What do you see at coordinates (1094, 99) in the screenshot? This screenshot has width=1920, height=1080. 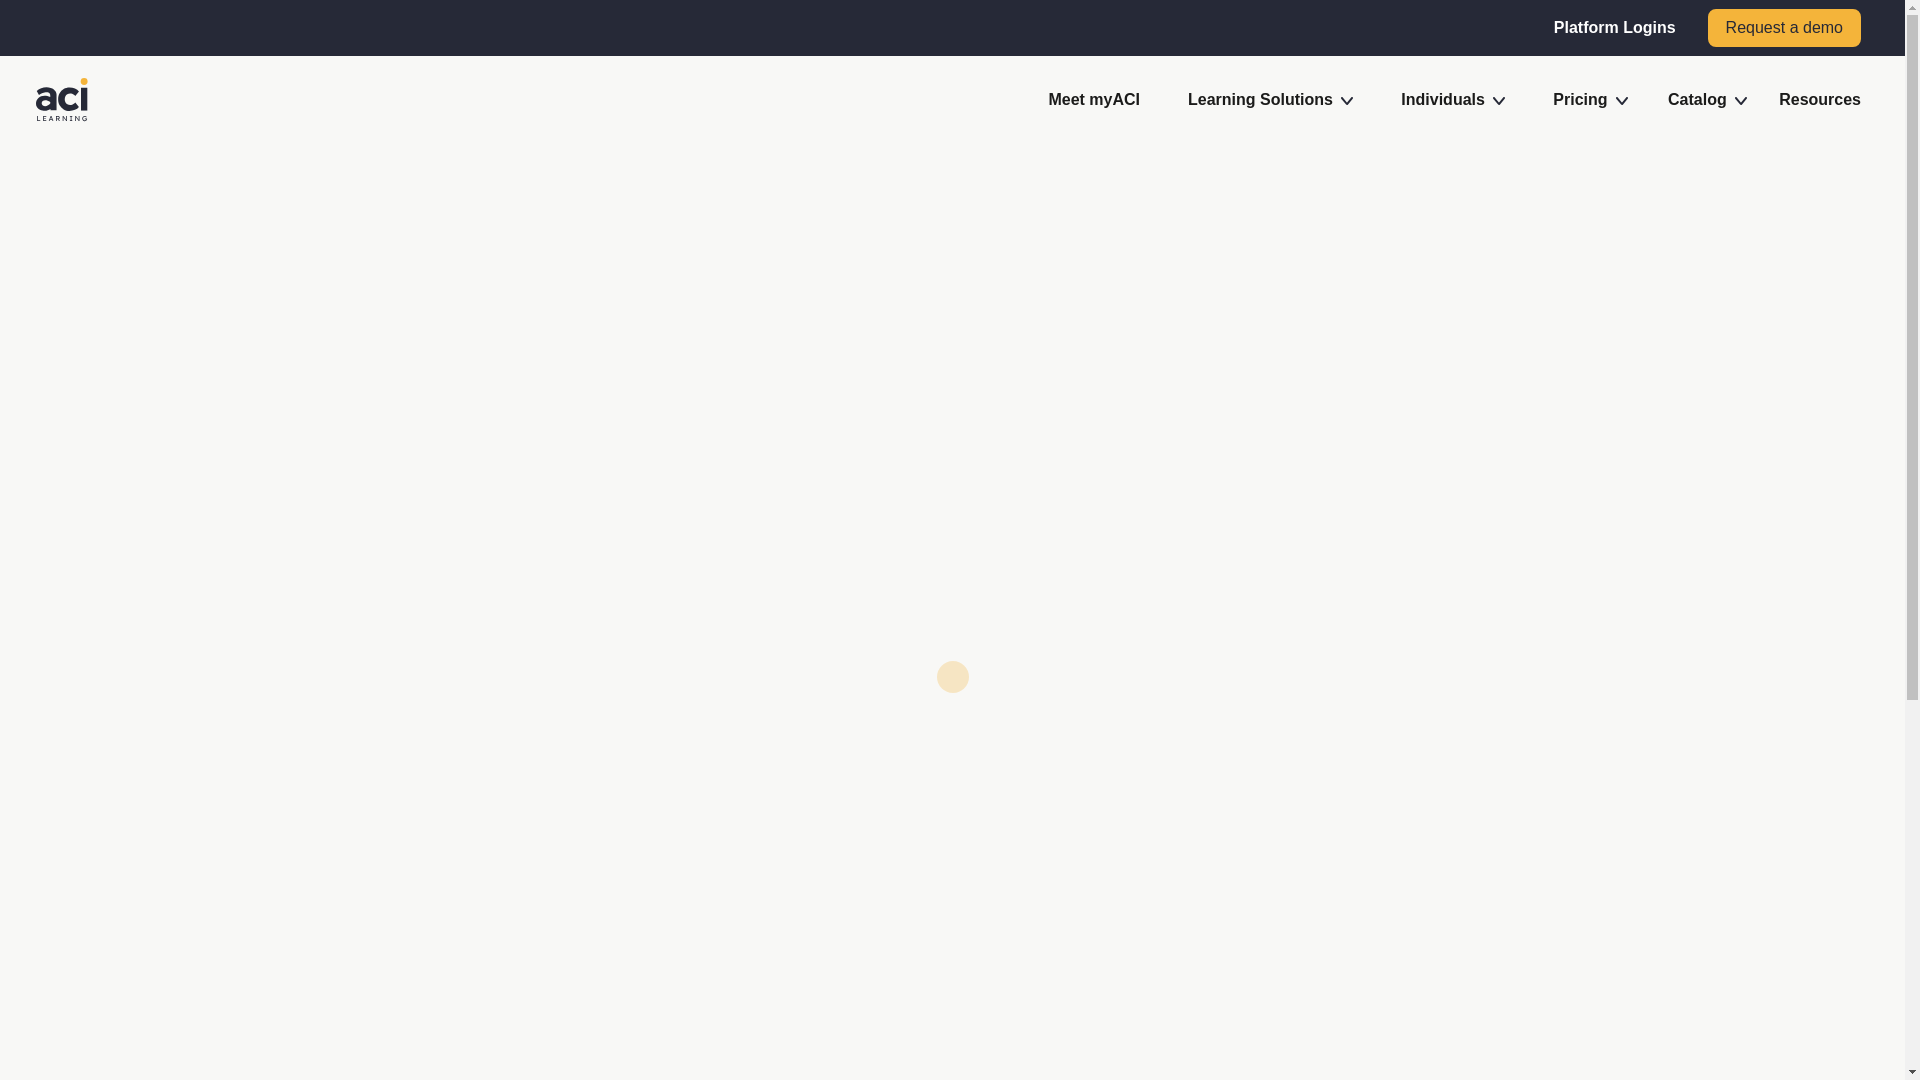 I see `Meet myACI` at bounding box center [1094, 99].